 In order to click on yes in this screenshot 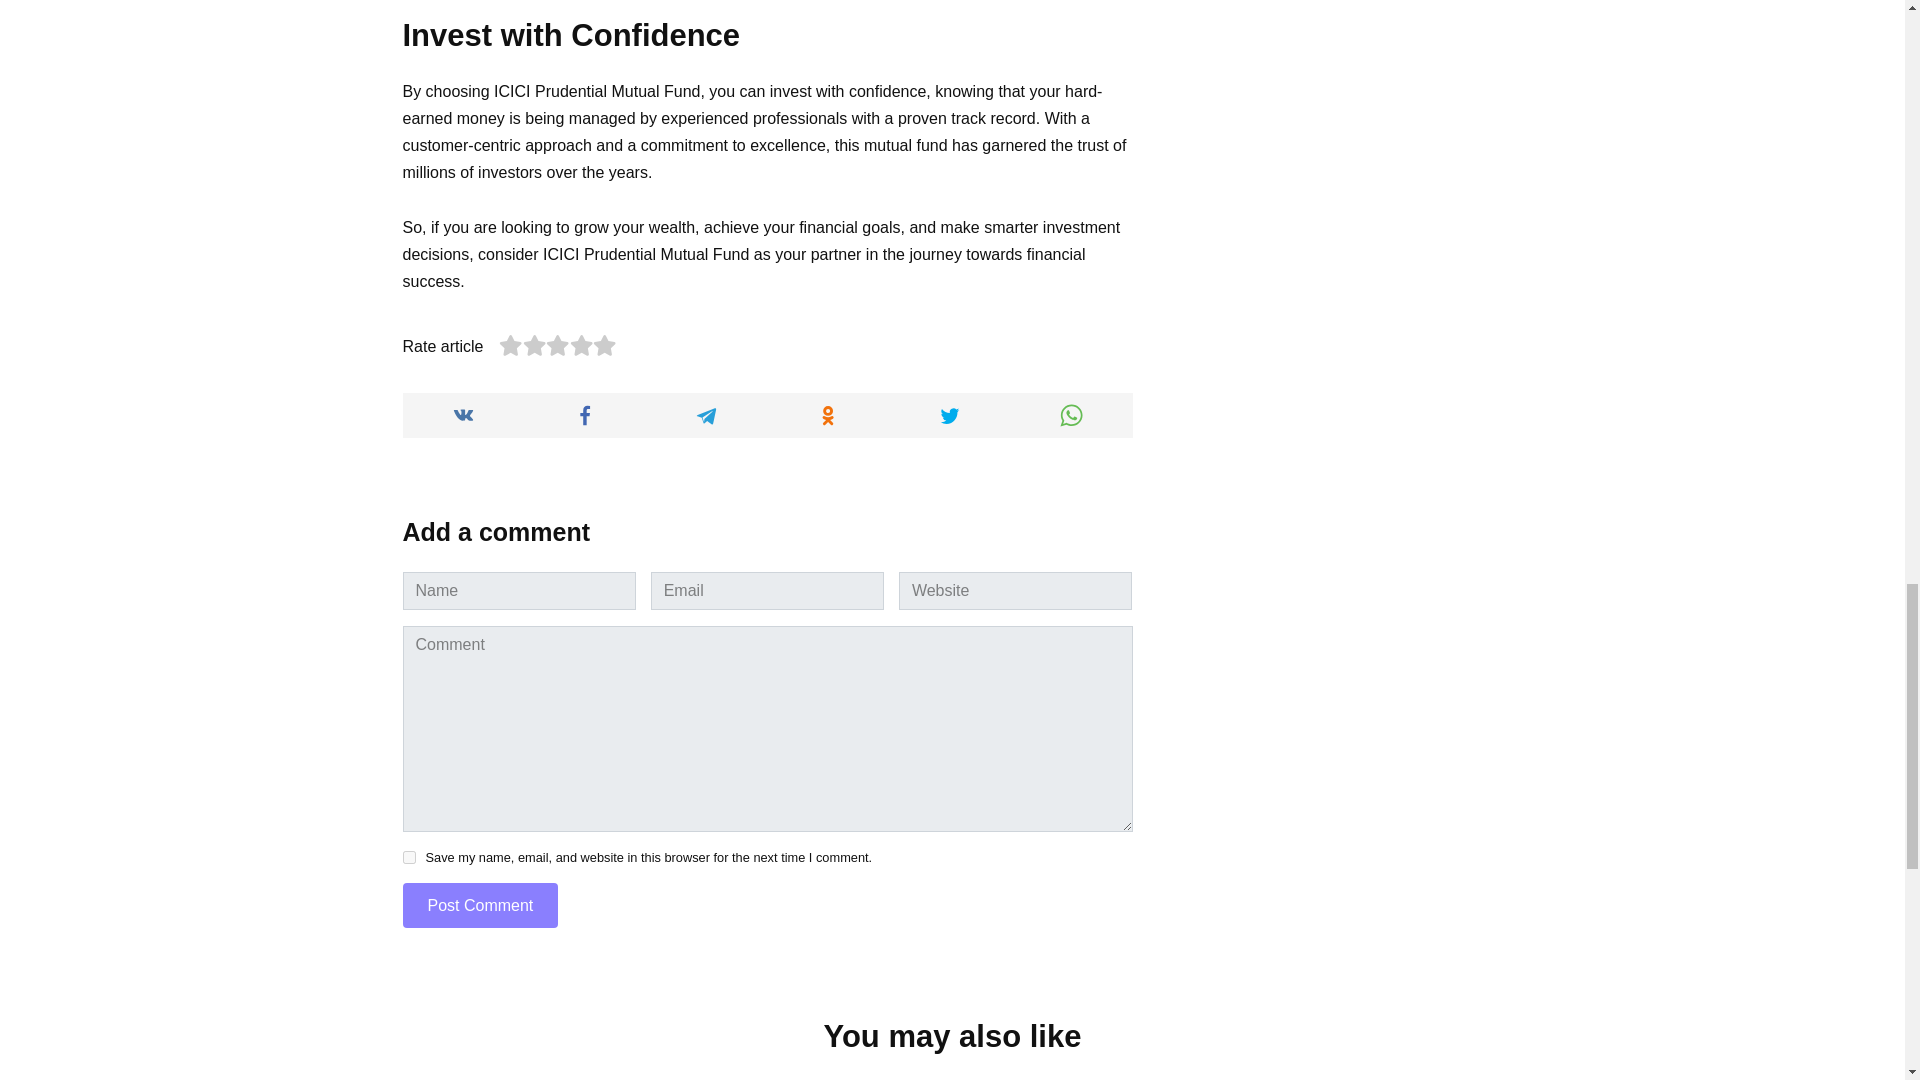, I will do `click(408, 858)`.